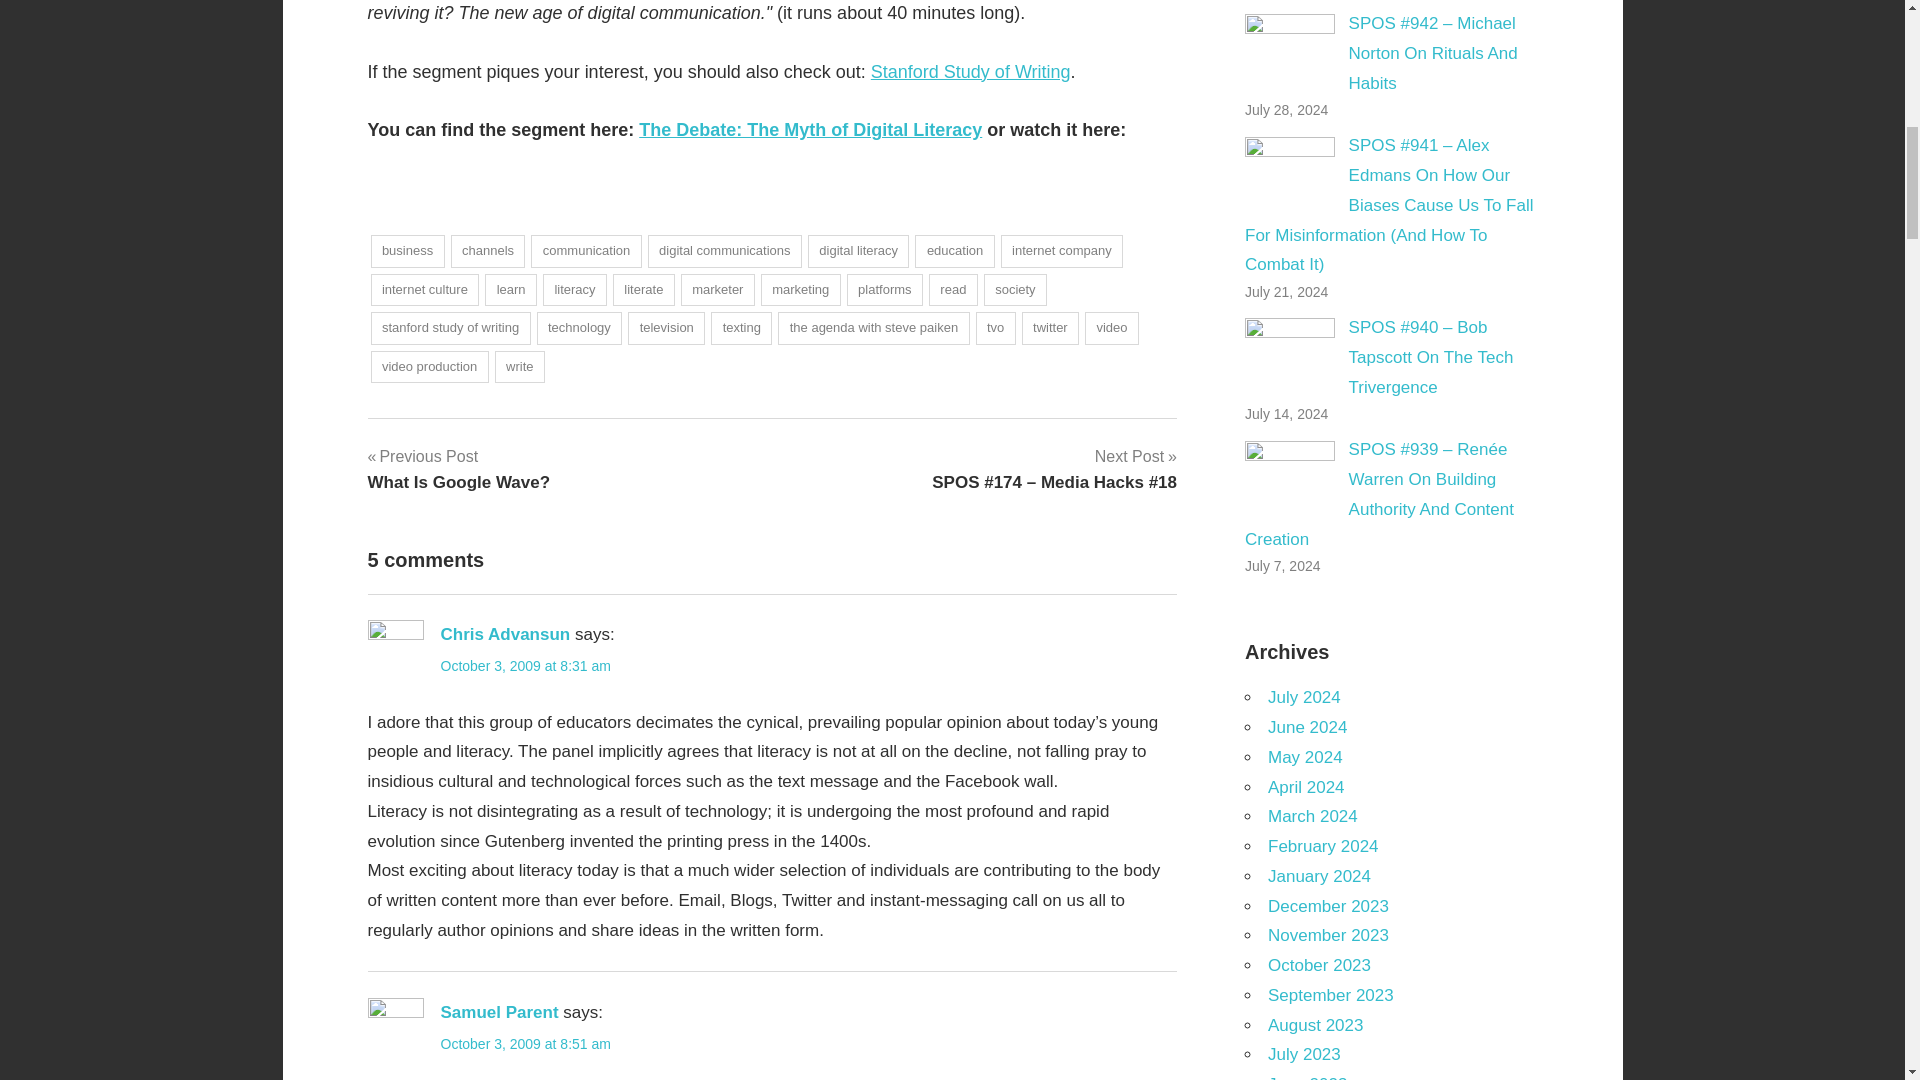  What do you see at coordinates (971, 72) in the screenshot?
I see `Stanford Study of Writing` at bounding box center [971, 72].